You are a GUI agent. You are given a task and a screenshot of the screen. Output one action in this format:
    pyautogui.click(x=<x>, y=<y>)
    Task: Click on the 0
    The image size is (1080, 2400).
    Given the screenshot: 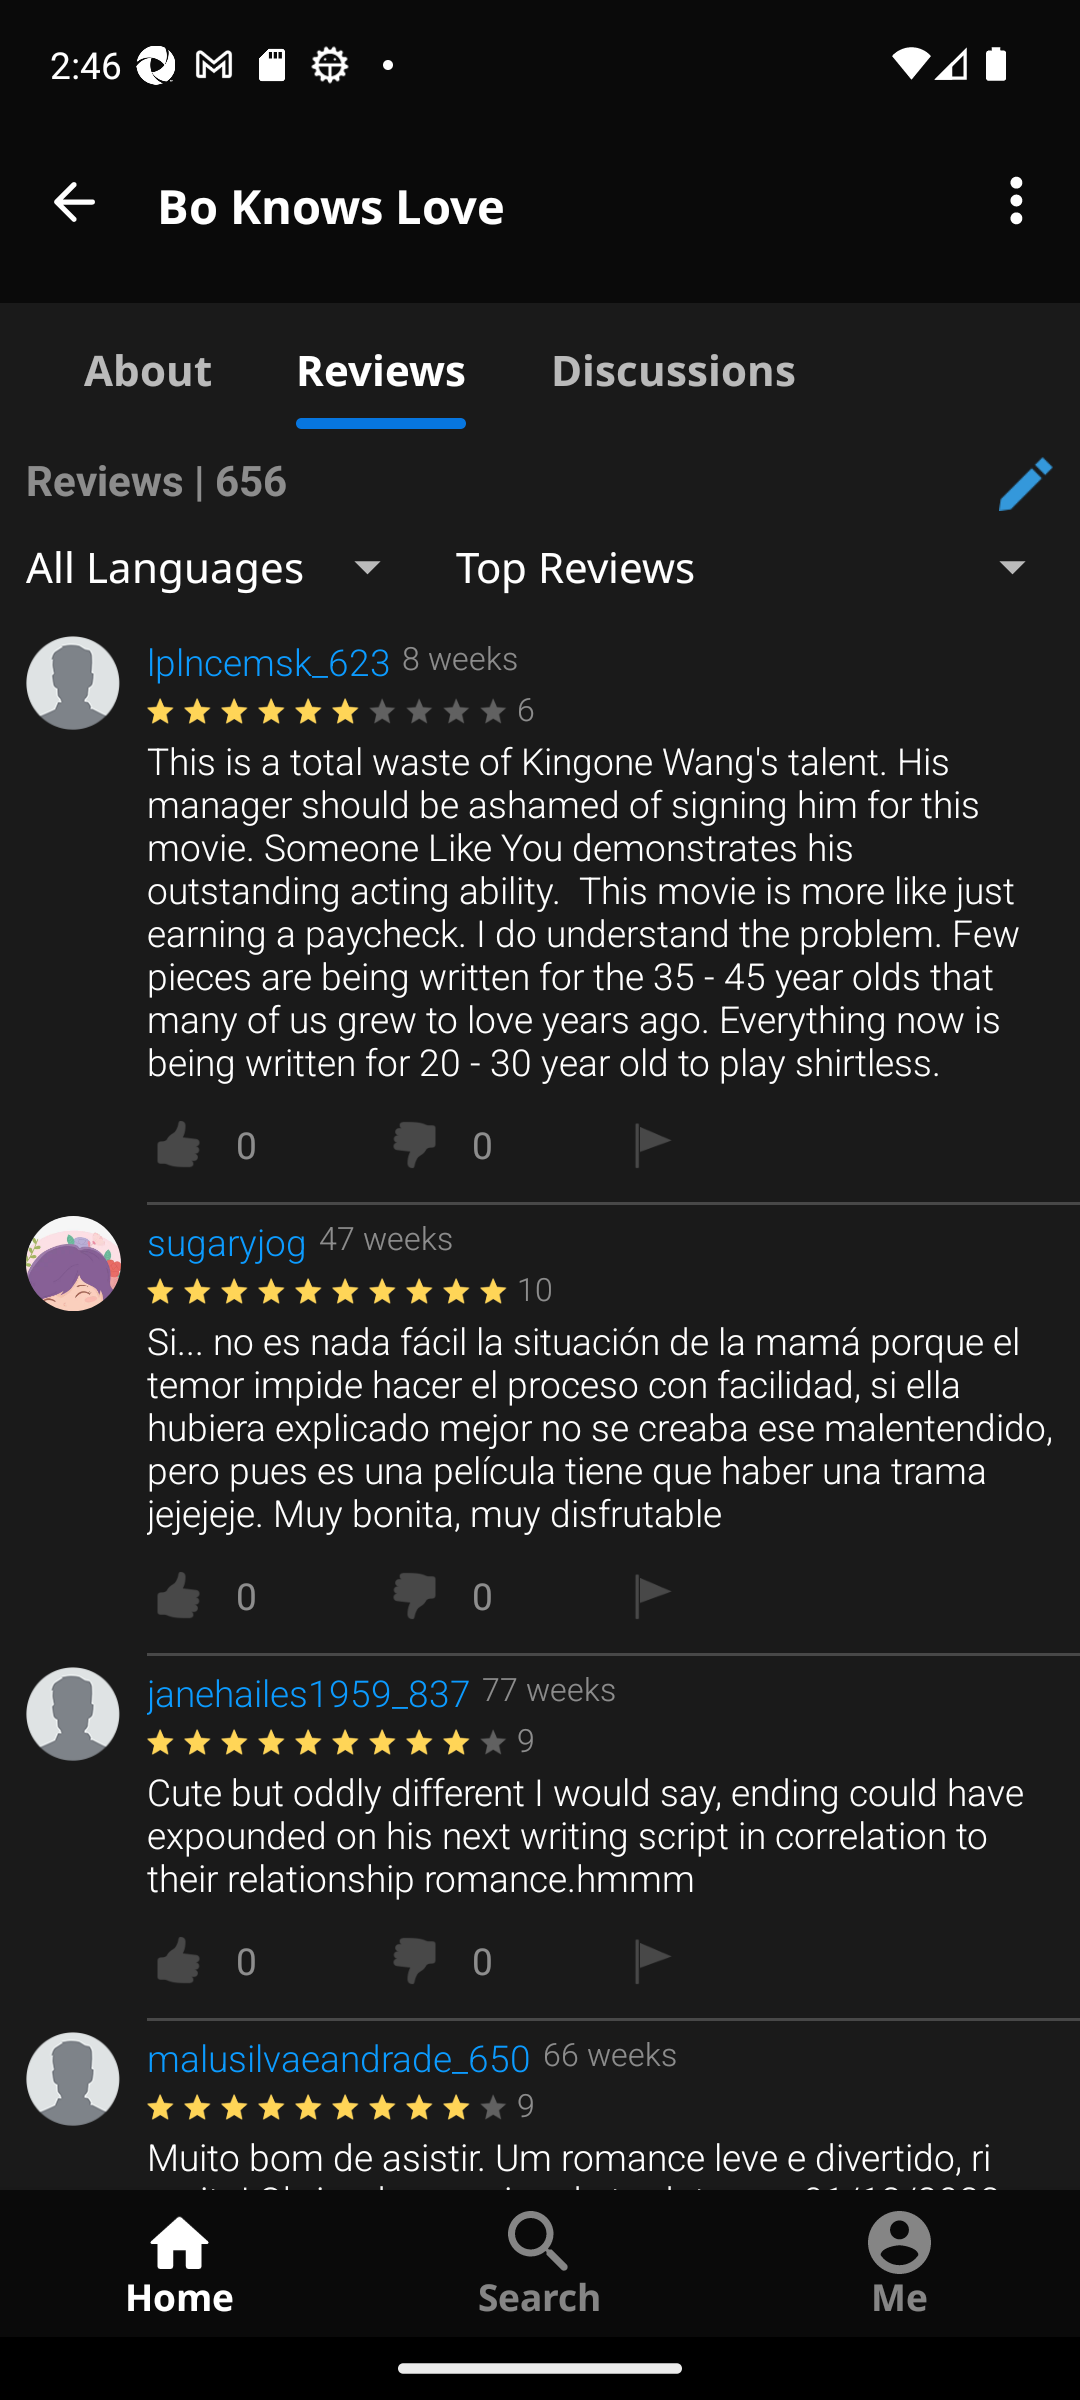 What is the action you would take?
    pyautogui.click(x=488, y=1960)
    